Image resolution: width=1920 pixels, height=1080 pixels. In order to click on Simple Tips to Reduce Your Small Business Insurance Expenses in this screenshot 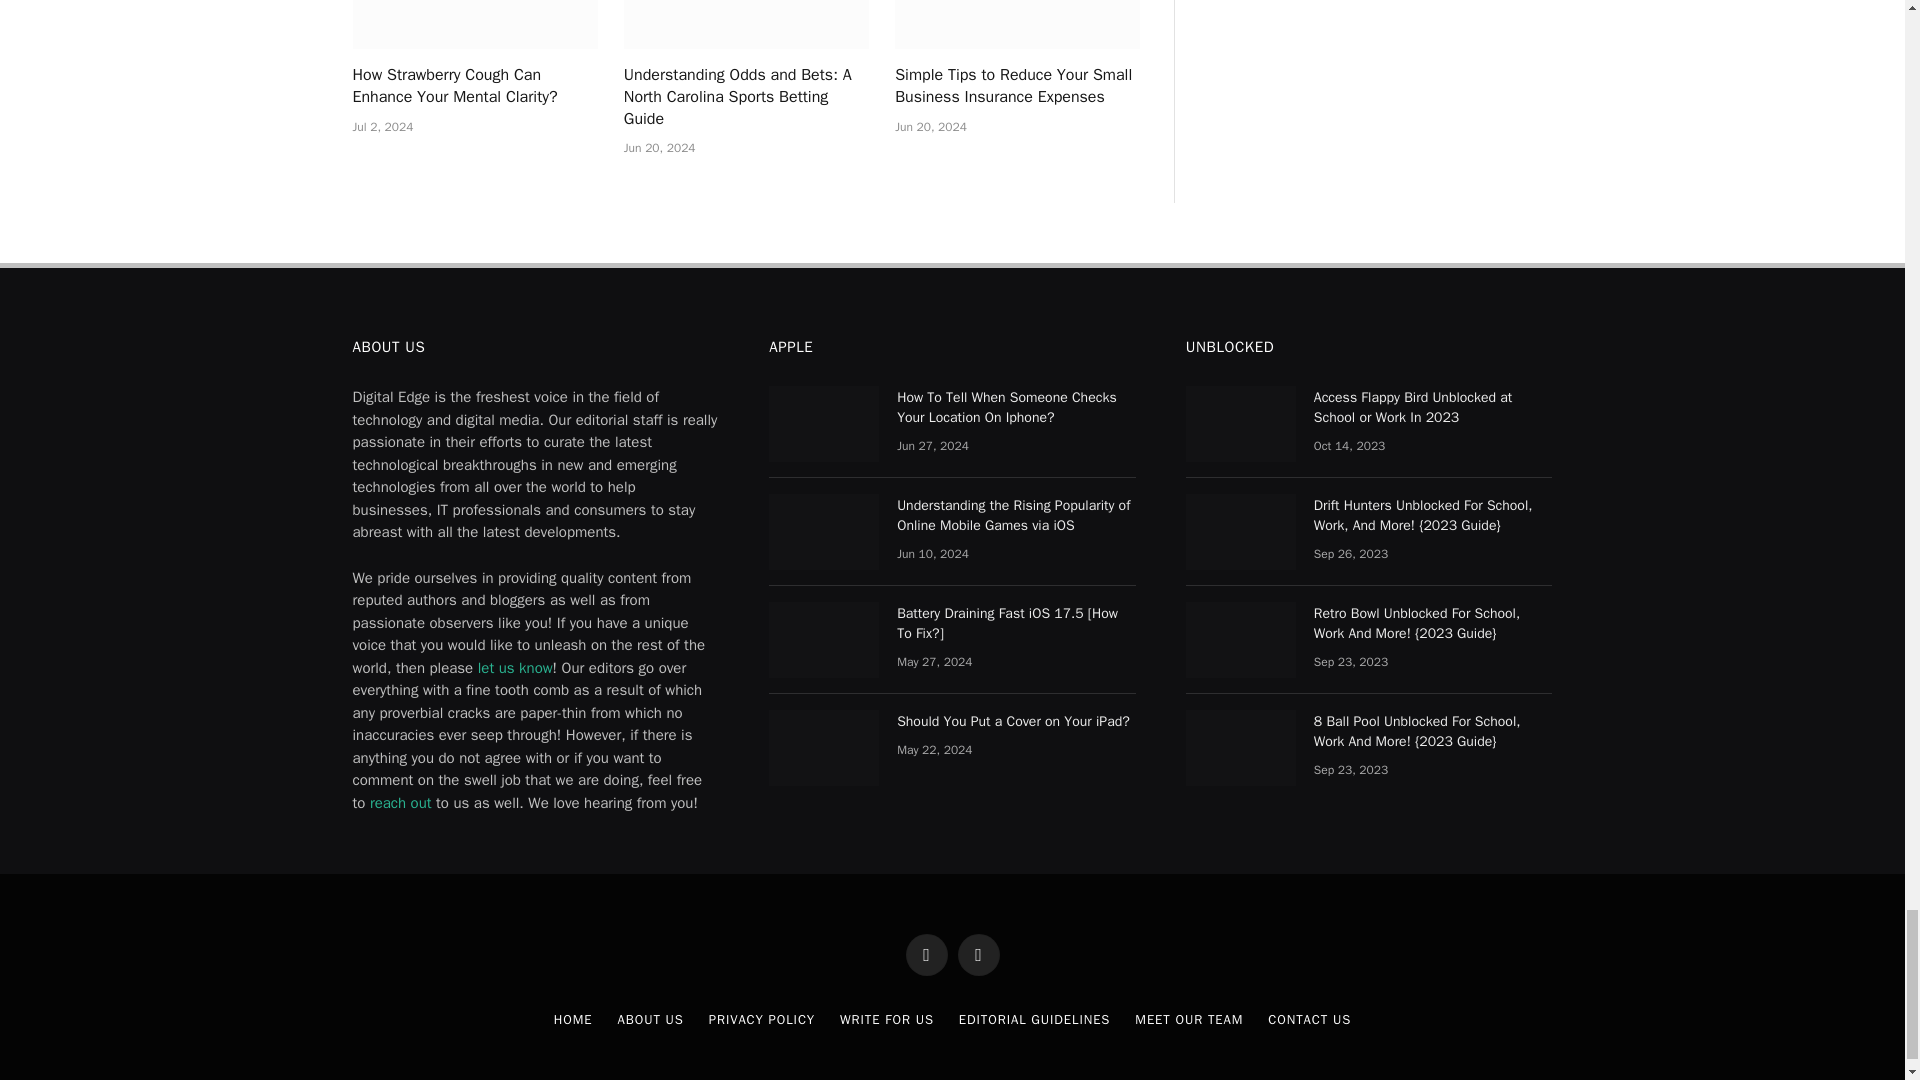, I will do `click(1017, 24)`.